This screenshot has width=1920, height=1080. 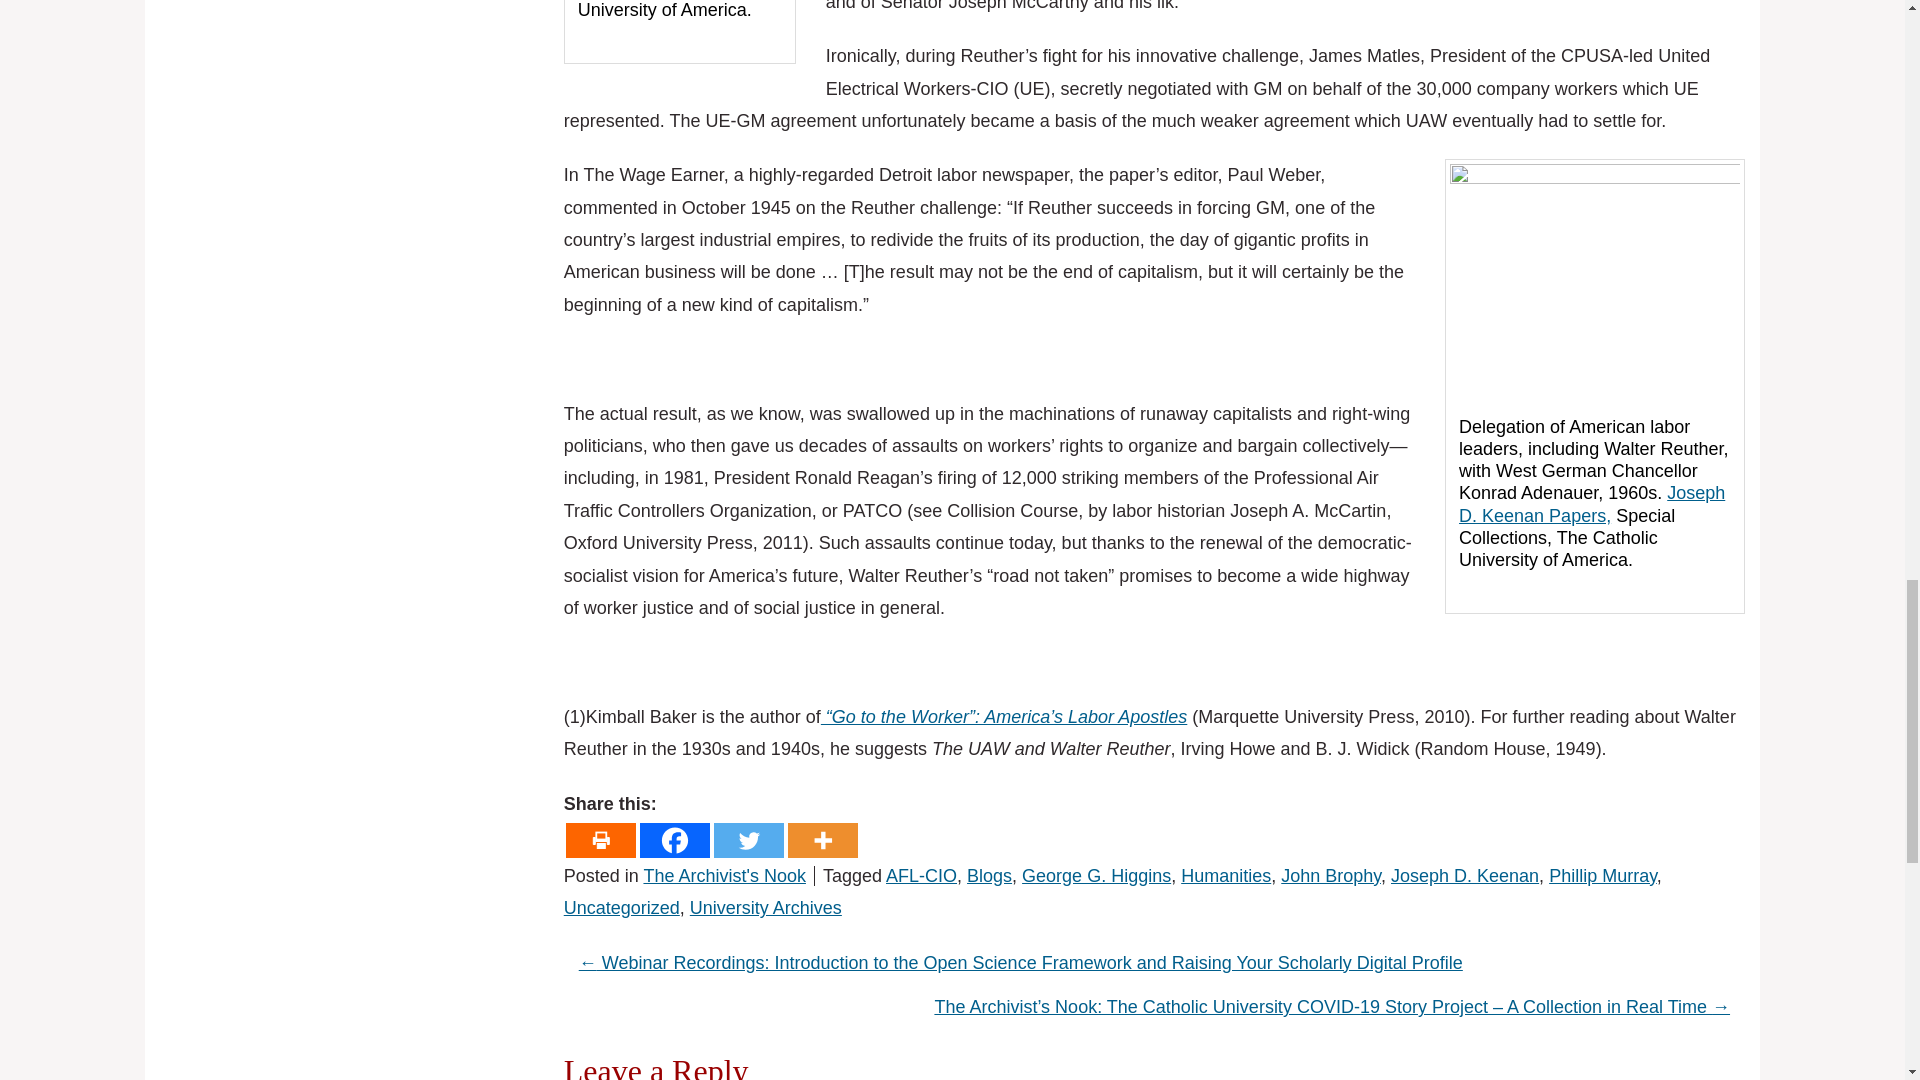 I want to click on George G. Higgins, so click(x=1096, y=876).